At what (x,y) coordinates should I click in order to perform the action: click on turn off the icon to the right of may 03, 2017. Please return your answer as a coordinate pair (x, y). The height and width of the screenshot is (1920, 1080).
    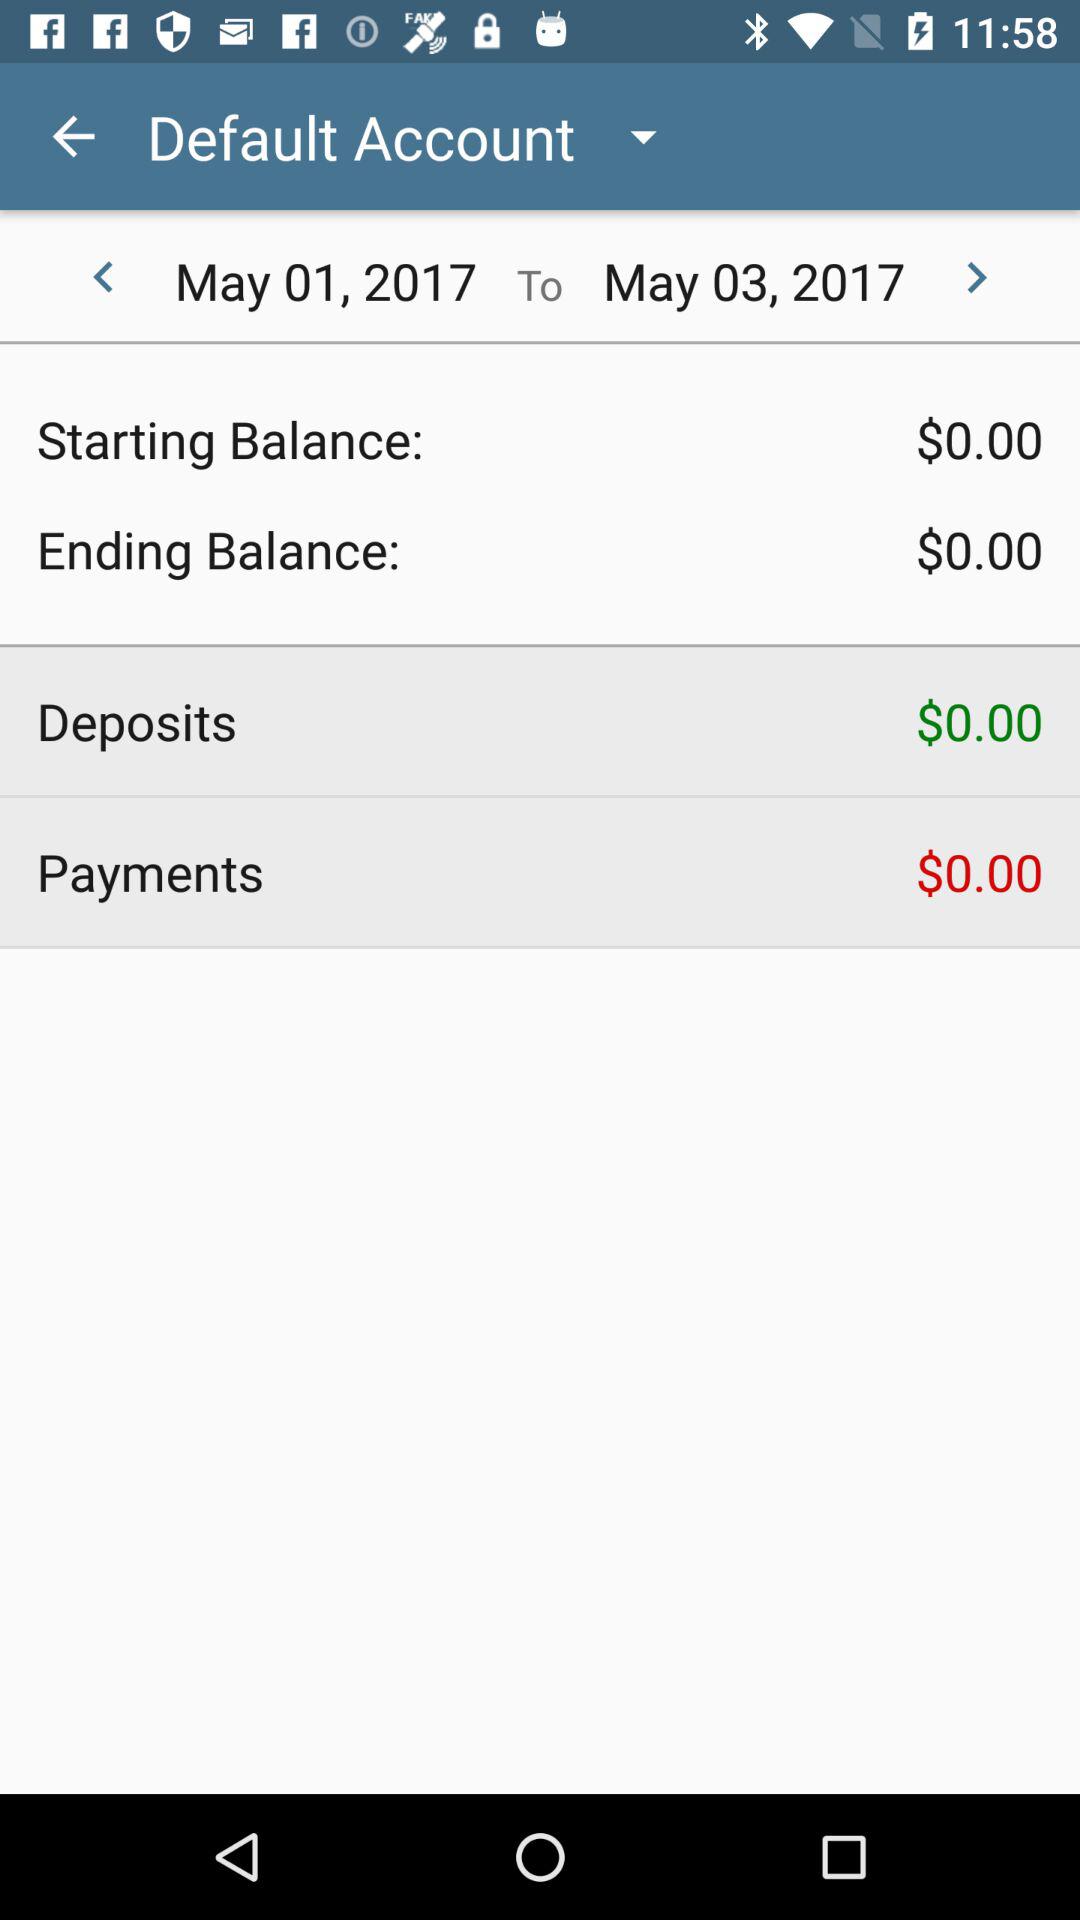
    Looking at the image, I should click on (976, 278).